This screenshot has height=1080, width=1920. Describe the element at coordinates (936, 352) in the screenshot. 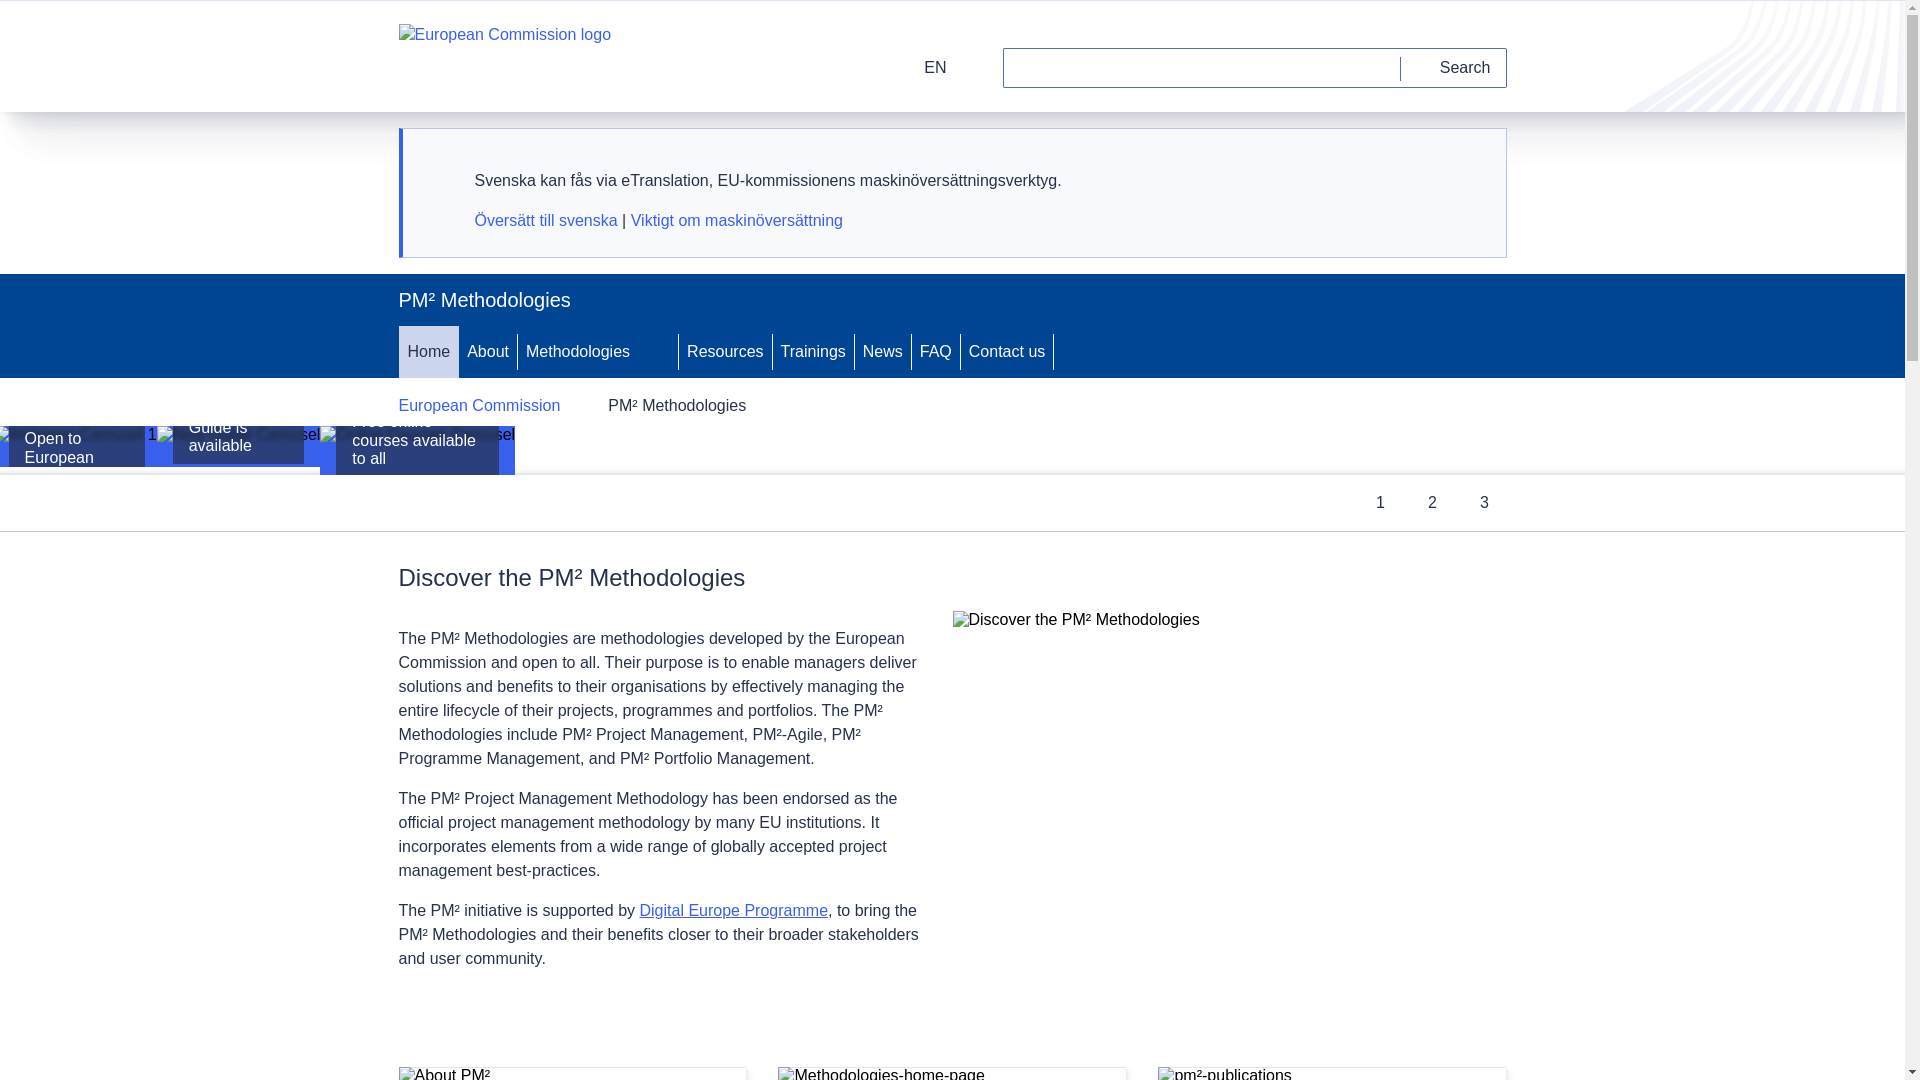

I see `FAQ` at that location.